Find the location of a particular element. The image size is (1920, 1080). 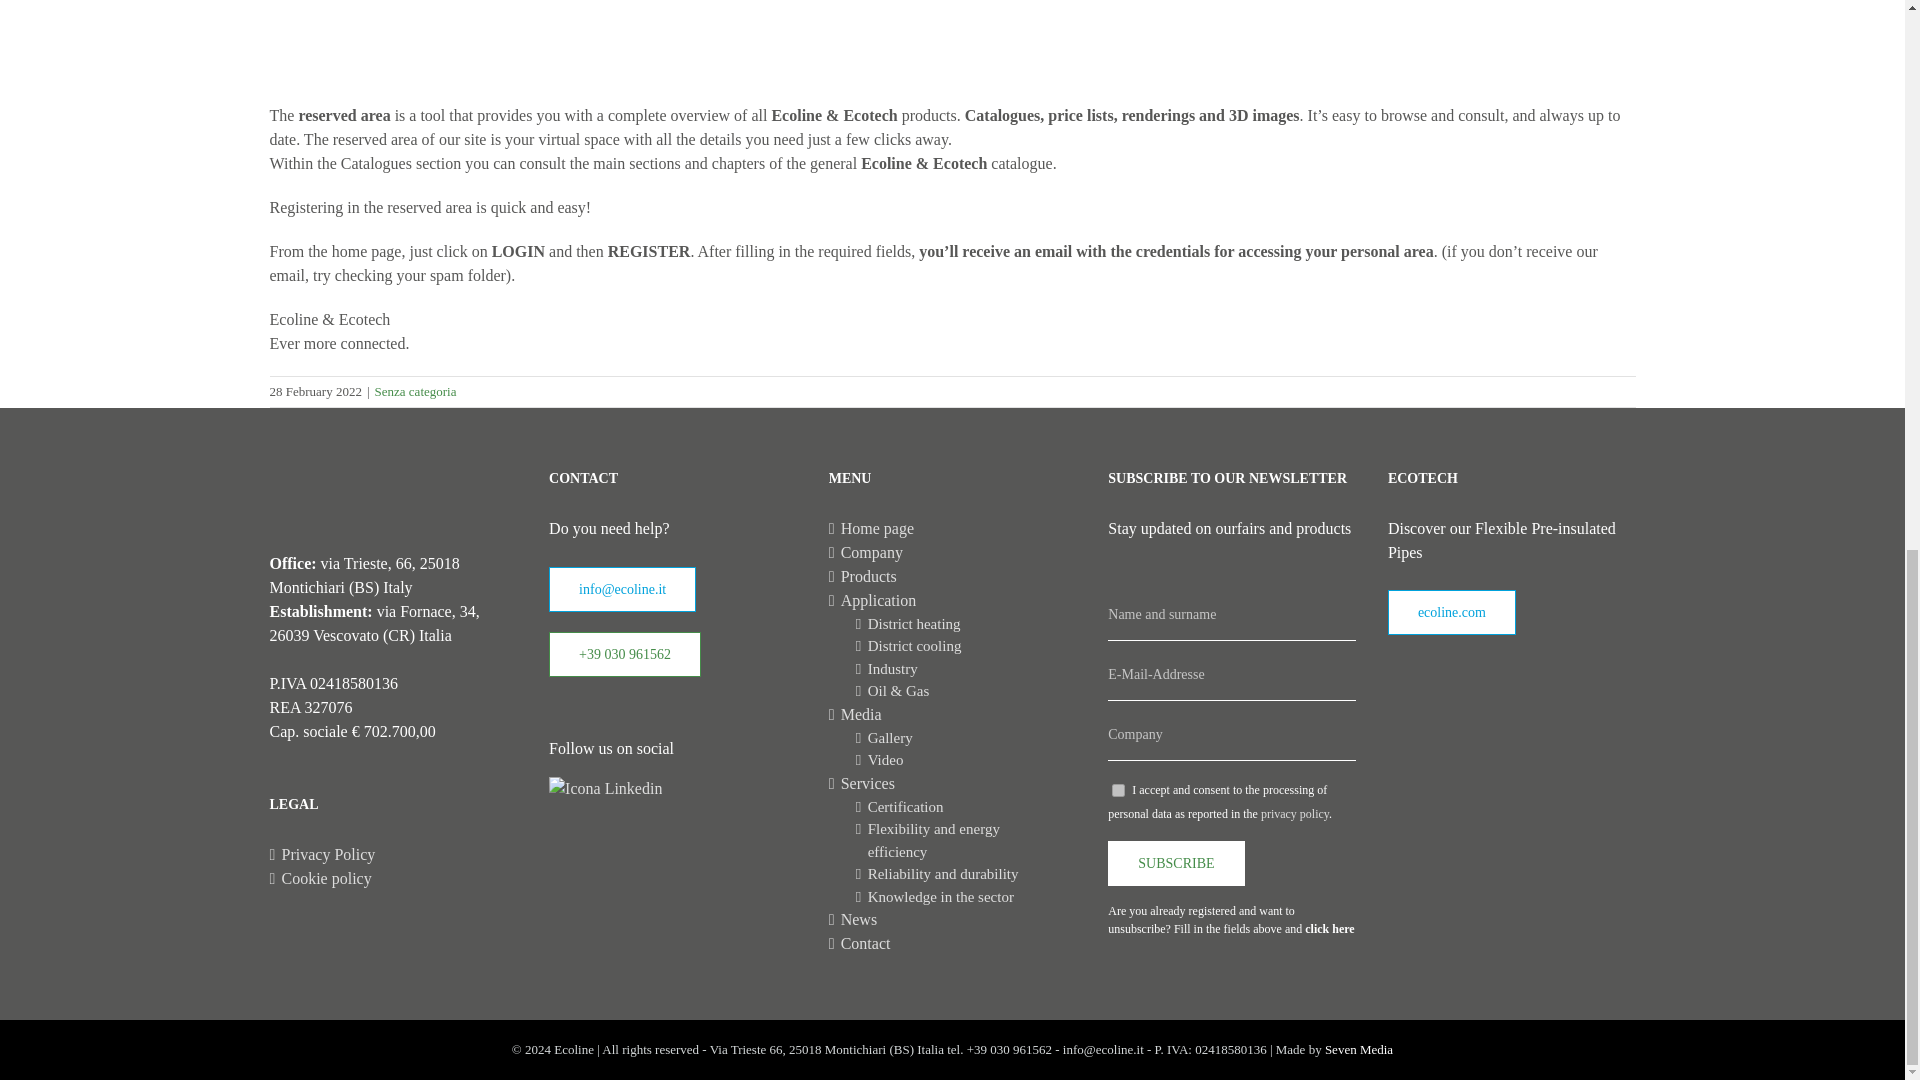

Cookie policy is located at coordinates (395, 879).